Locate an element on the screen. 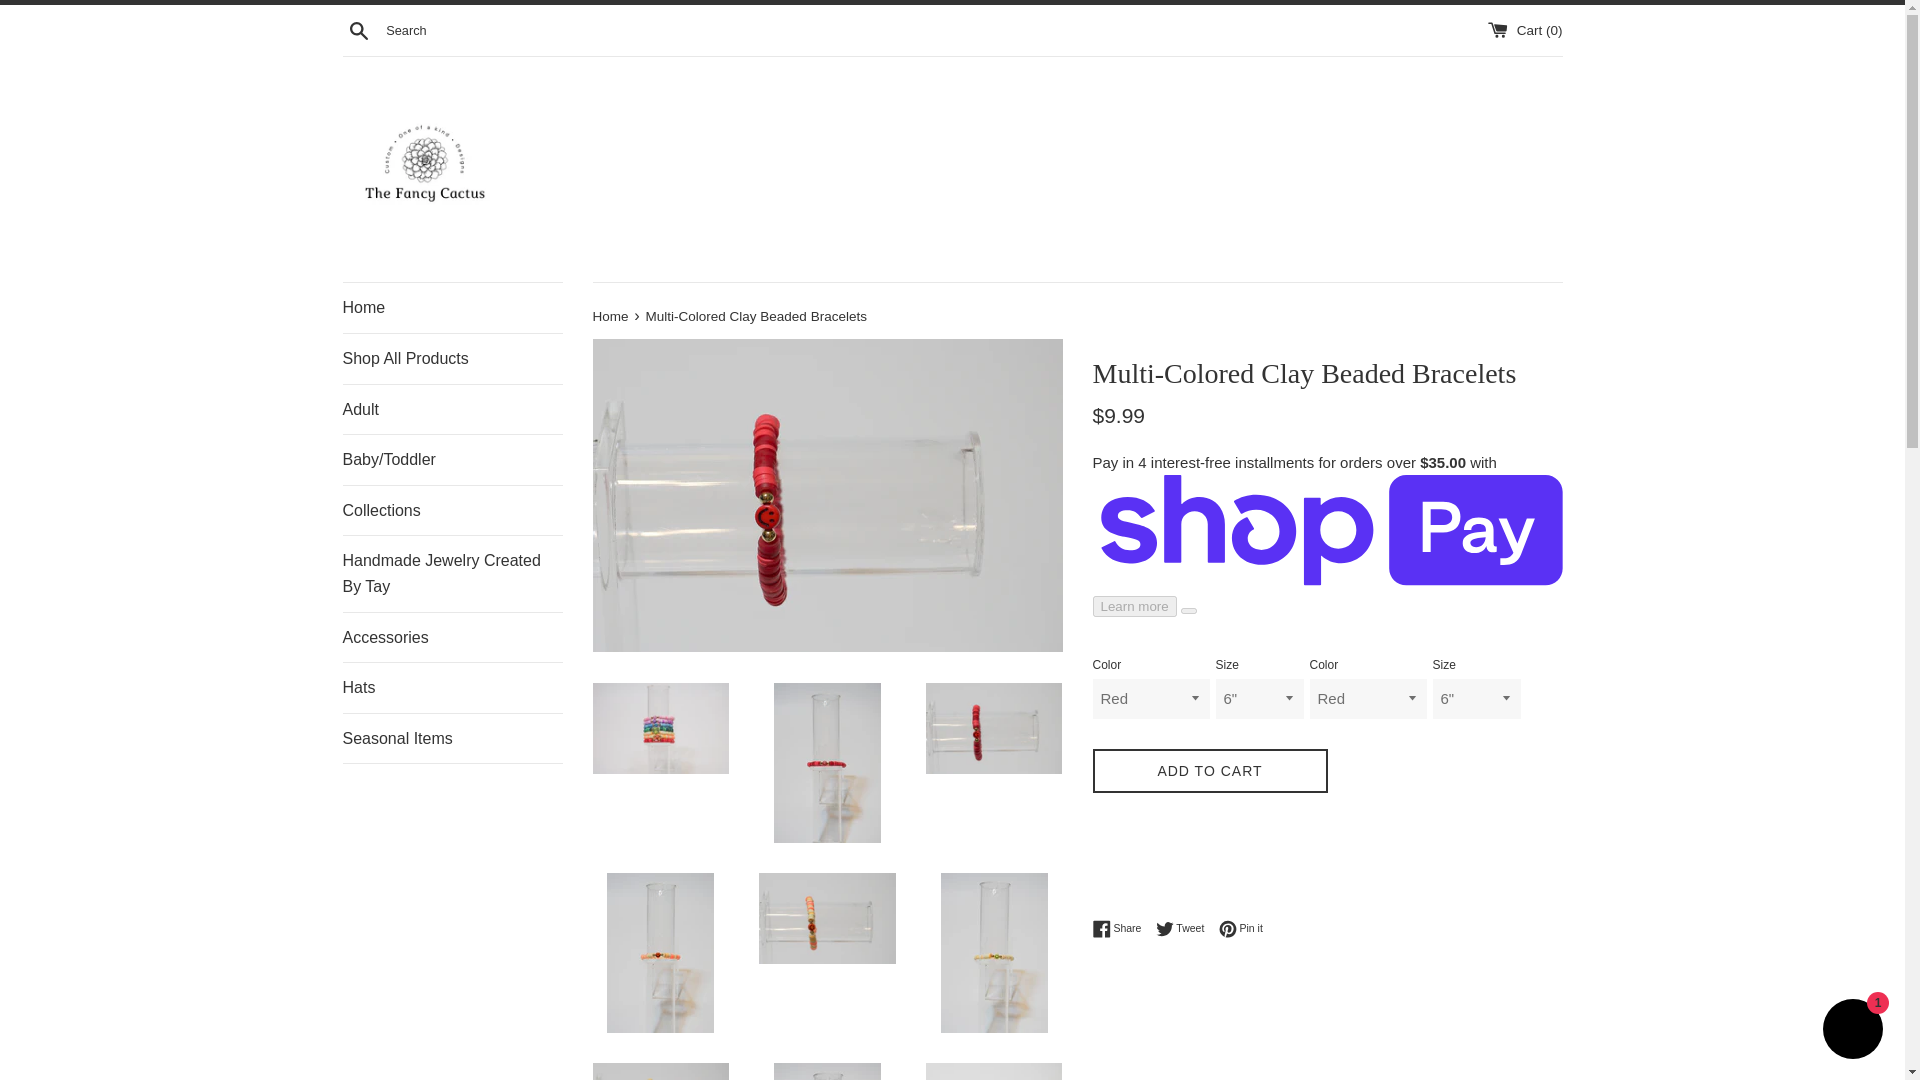 The height and width of the screenshot is (1080, 1920). Handmade Jewelry Created By Tay is located at coordinates (1185, 929).